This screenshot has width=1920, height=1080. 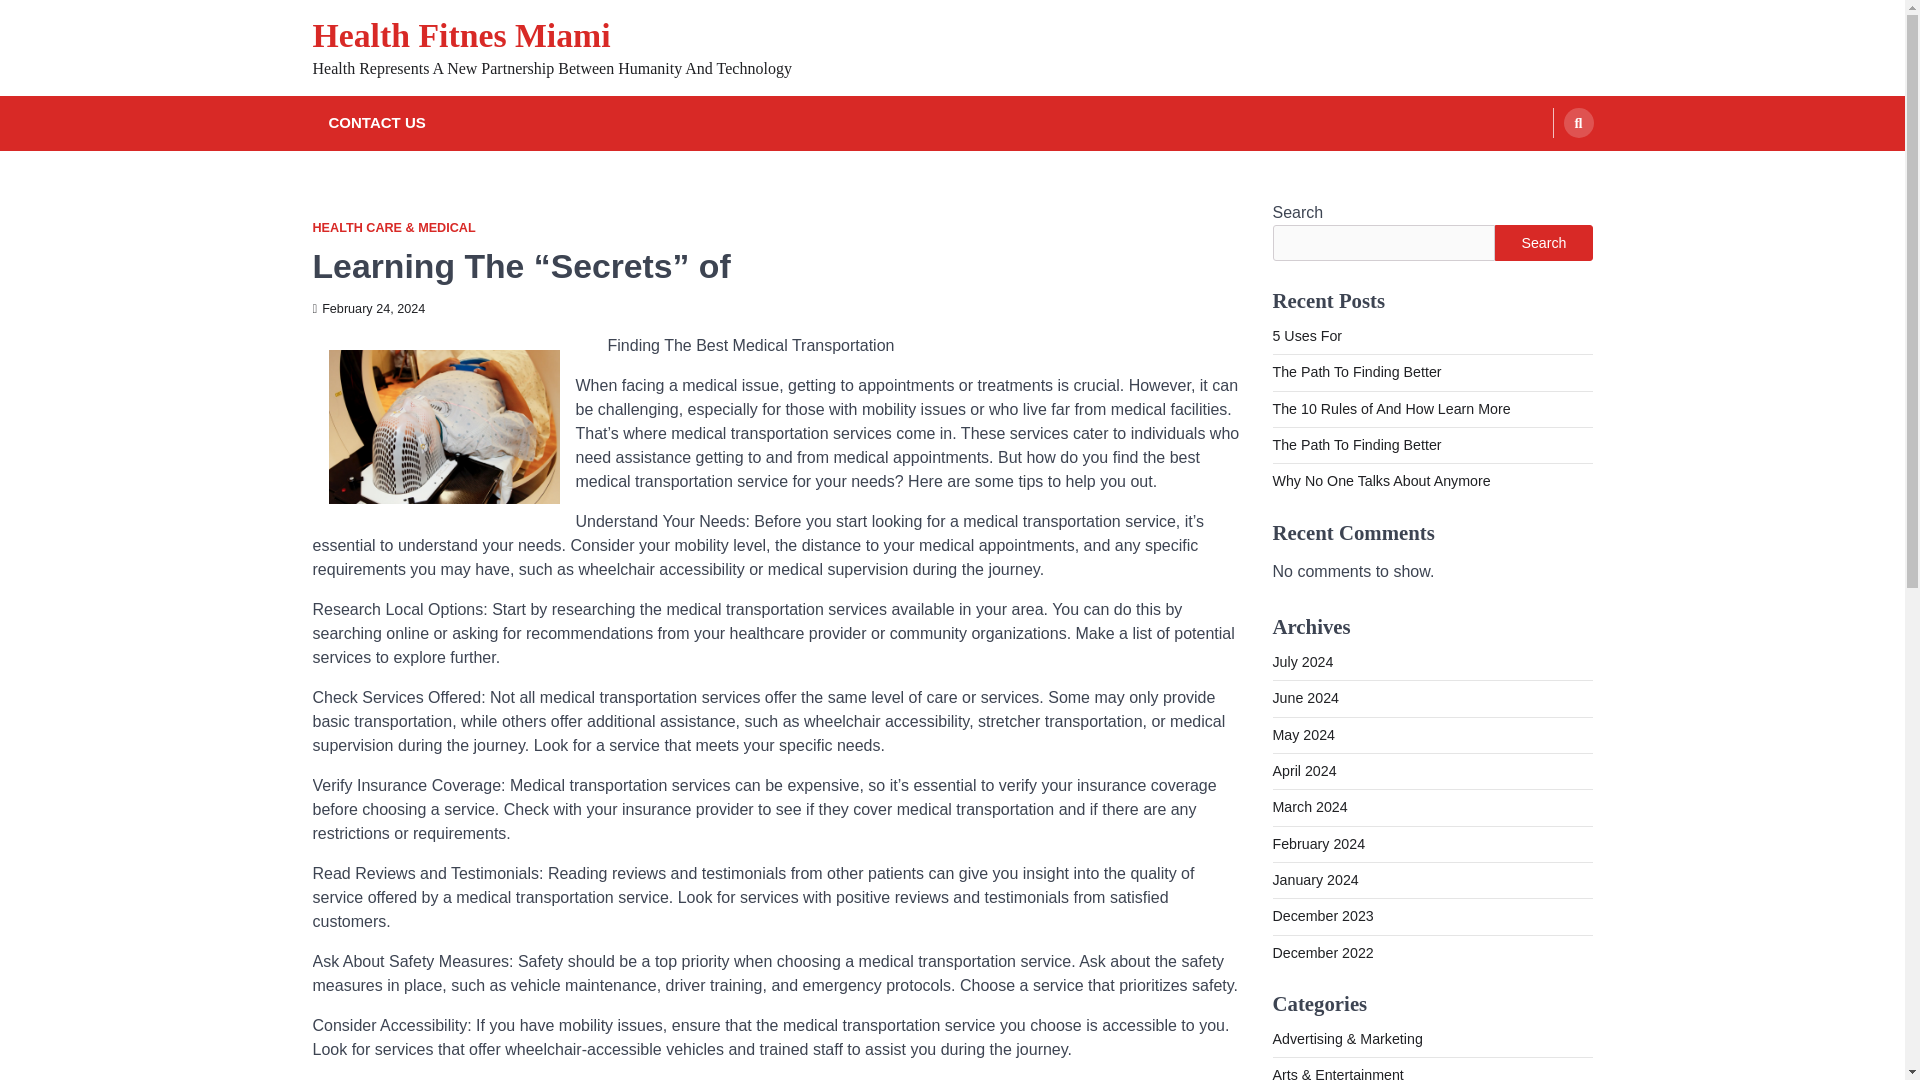 I want to click on February 24, 2024, so click(x=368, y=309).